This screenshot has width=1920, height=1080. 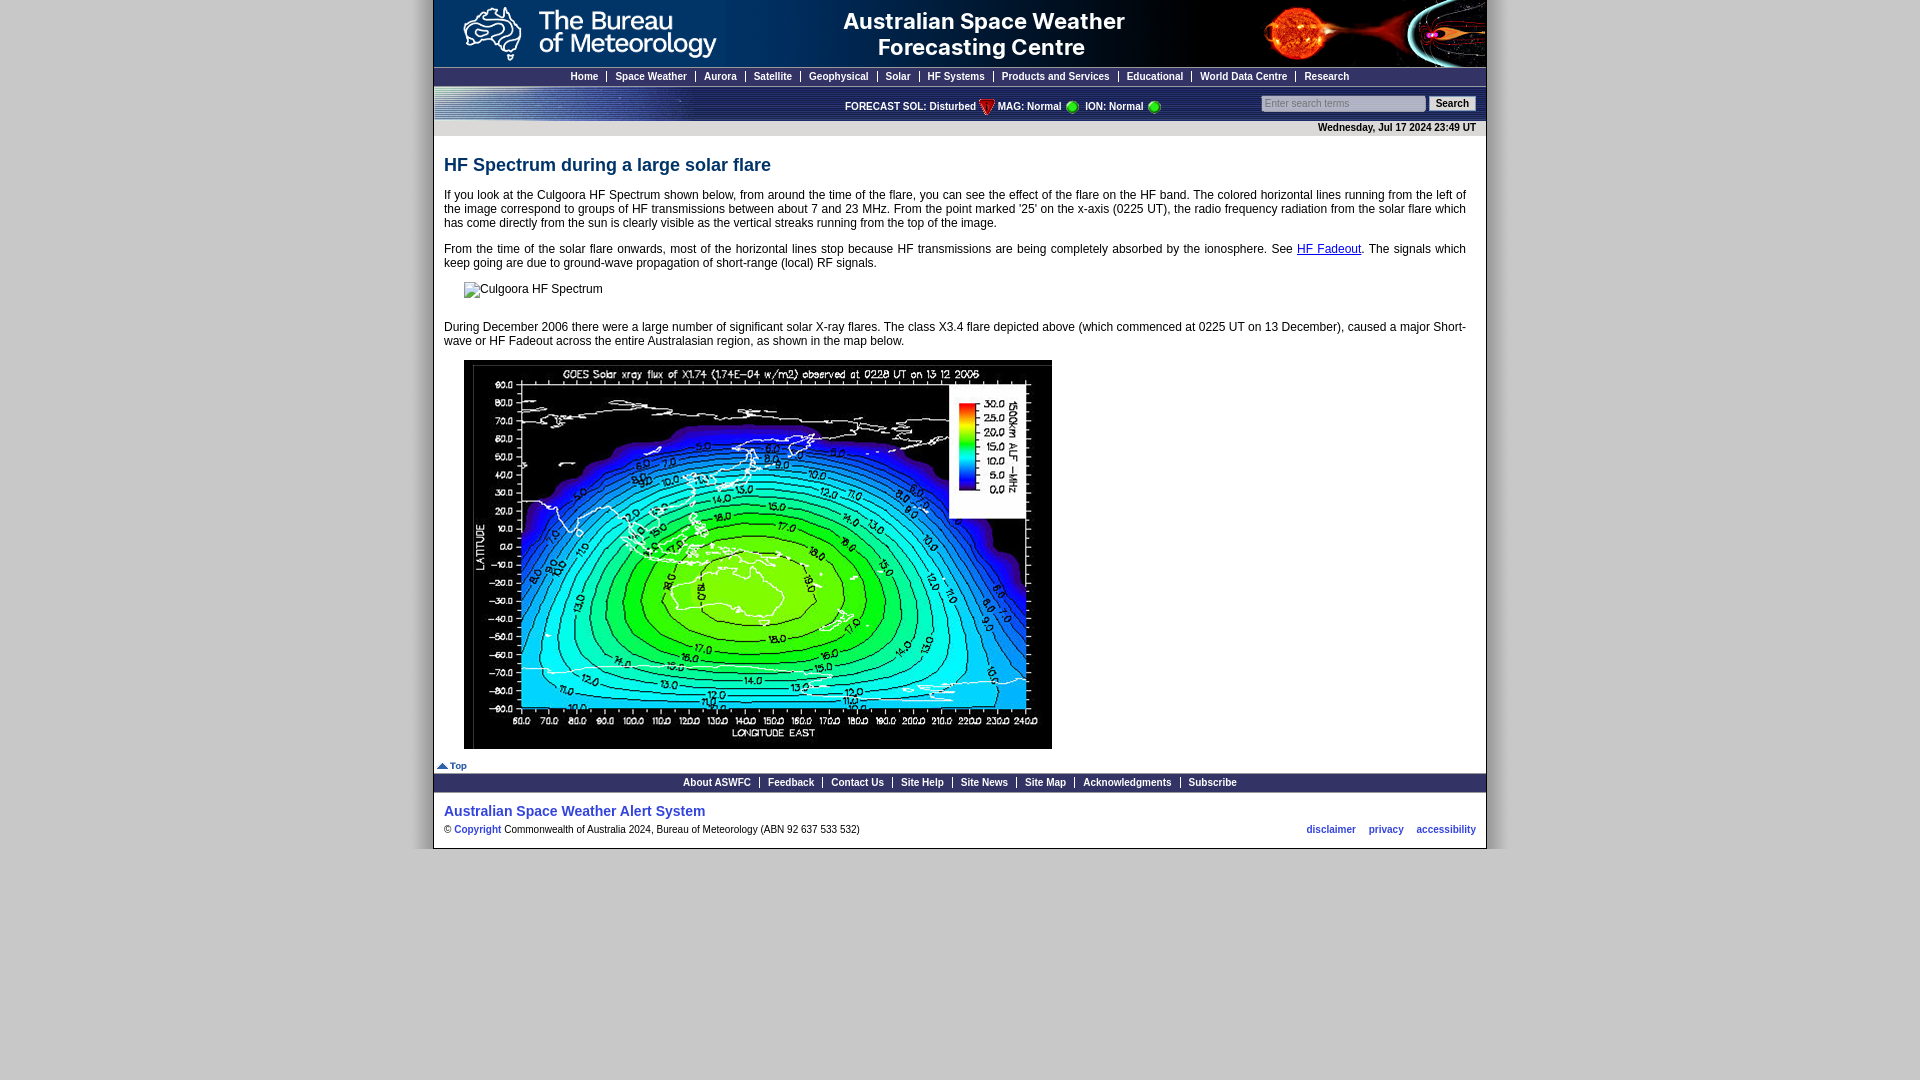 I want to click on About ASWFC - what we do and why we do it, so click(x=716, y=782).